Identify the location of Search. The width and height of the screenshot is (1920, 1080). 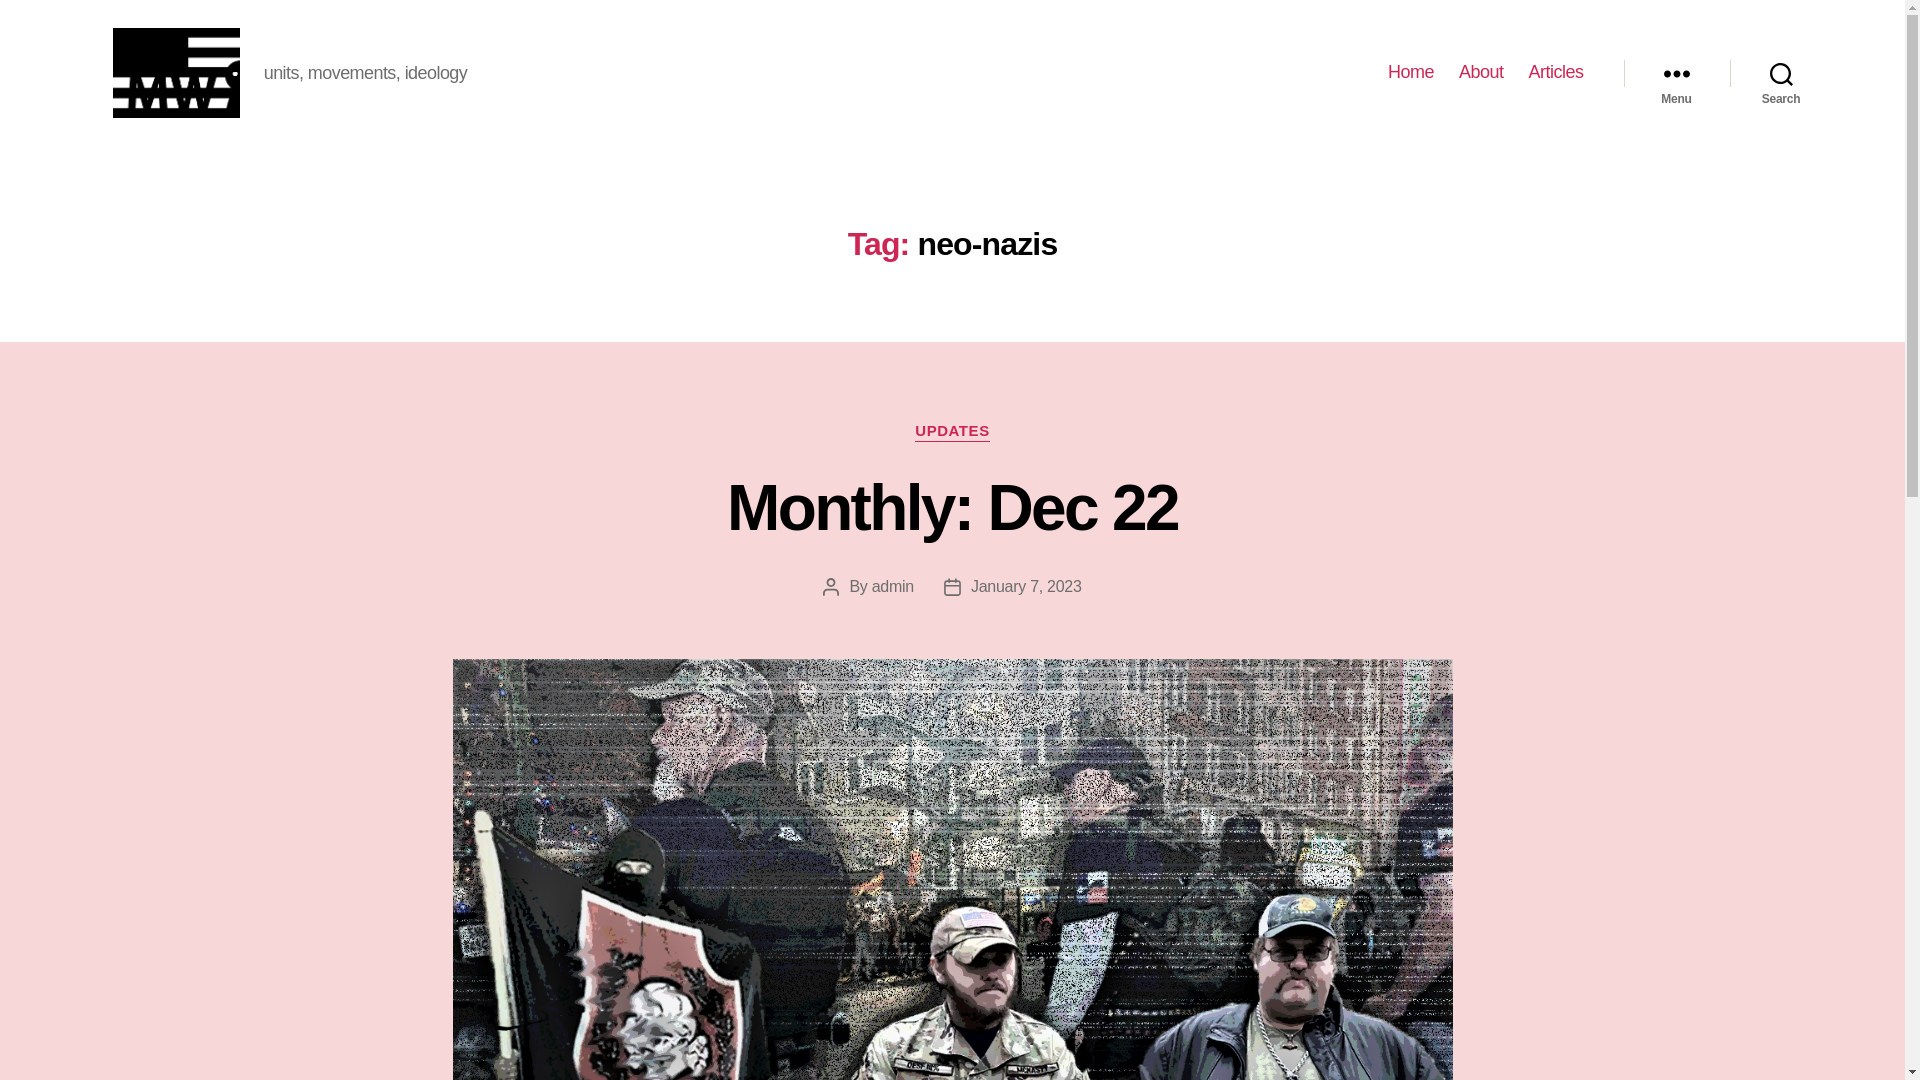
(1781, 72).